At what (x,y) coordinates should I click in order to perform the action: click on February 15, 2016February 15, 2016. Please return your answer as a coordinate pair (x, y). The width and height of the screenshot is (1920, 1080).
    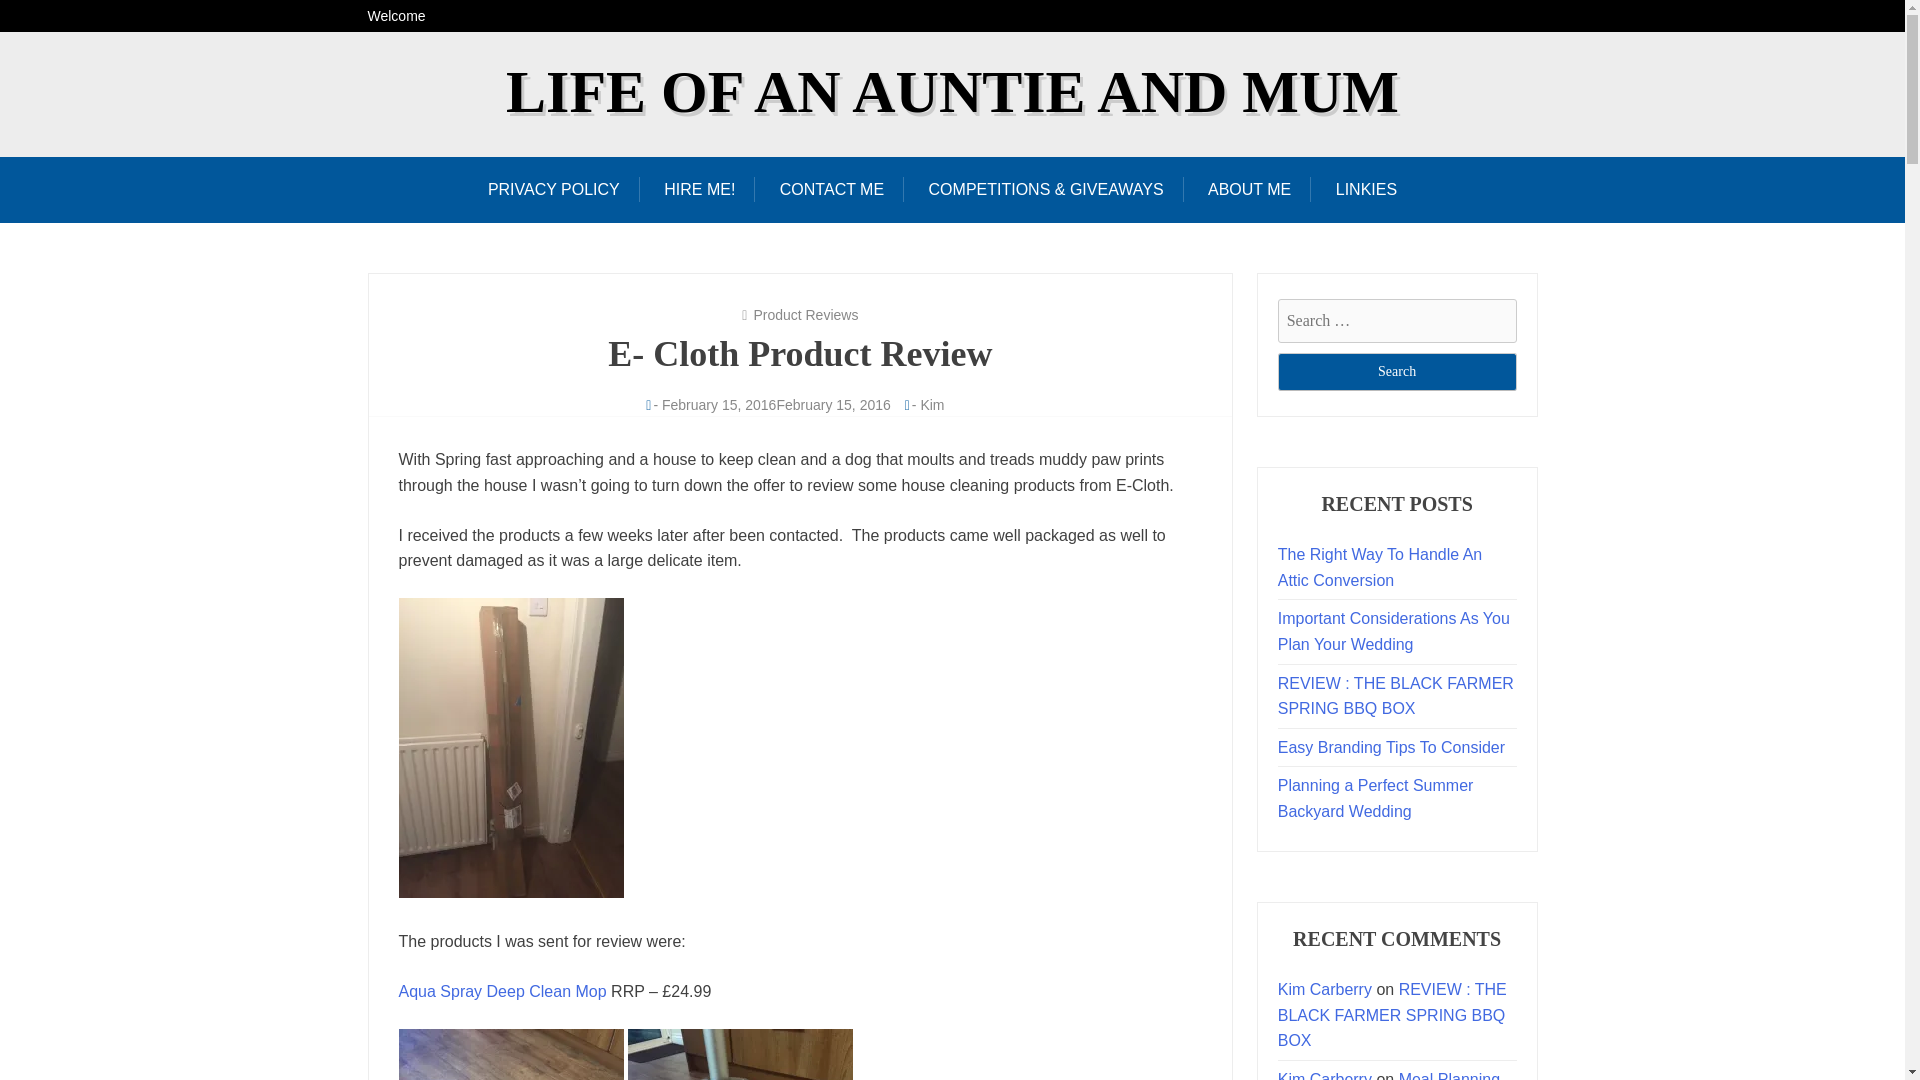
    Looking at the image, I should click on (776, 404).